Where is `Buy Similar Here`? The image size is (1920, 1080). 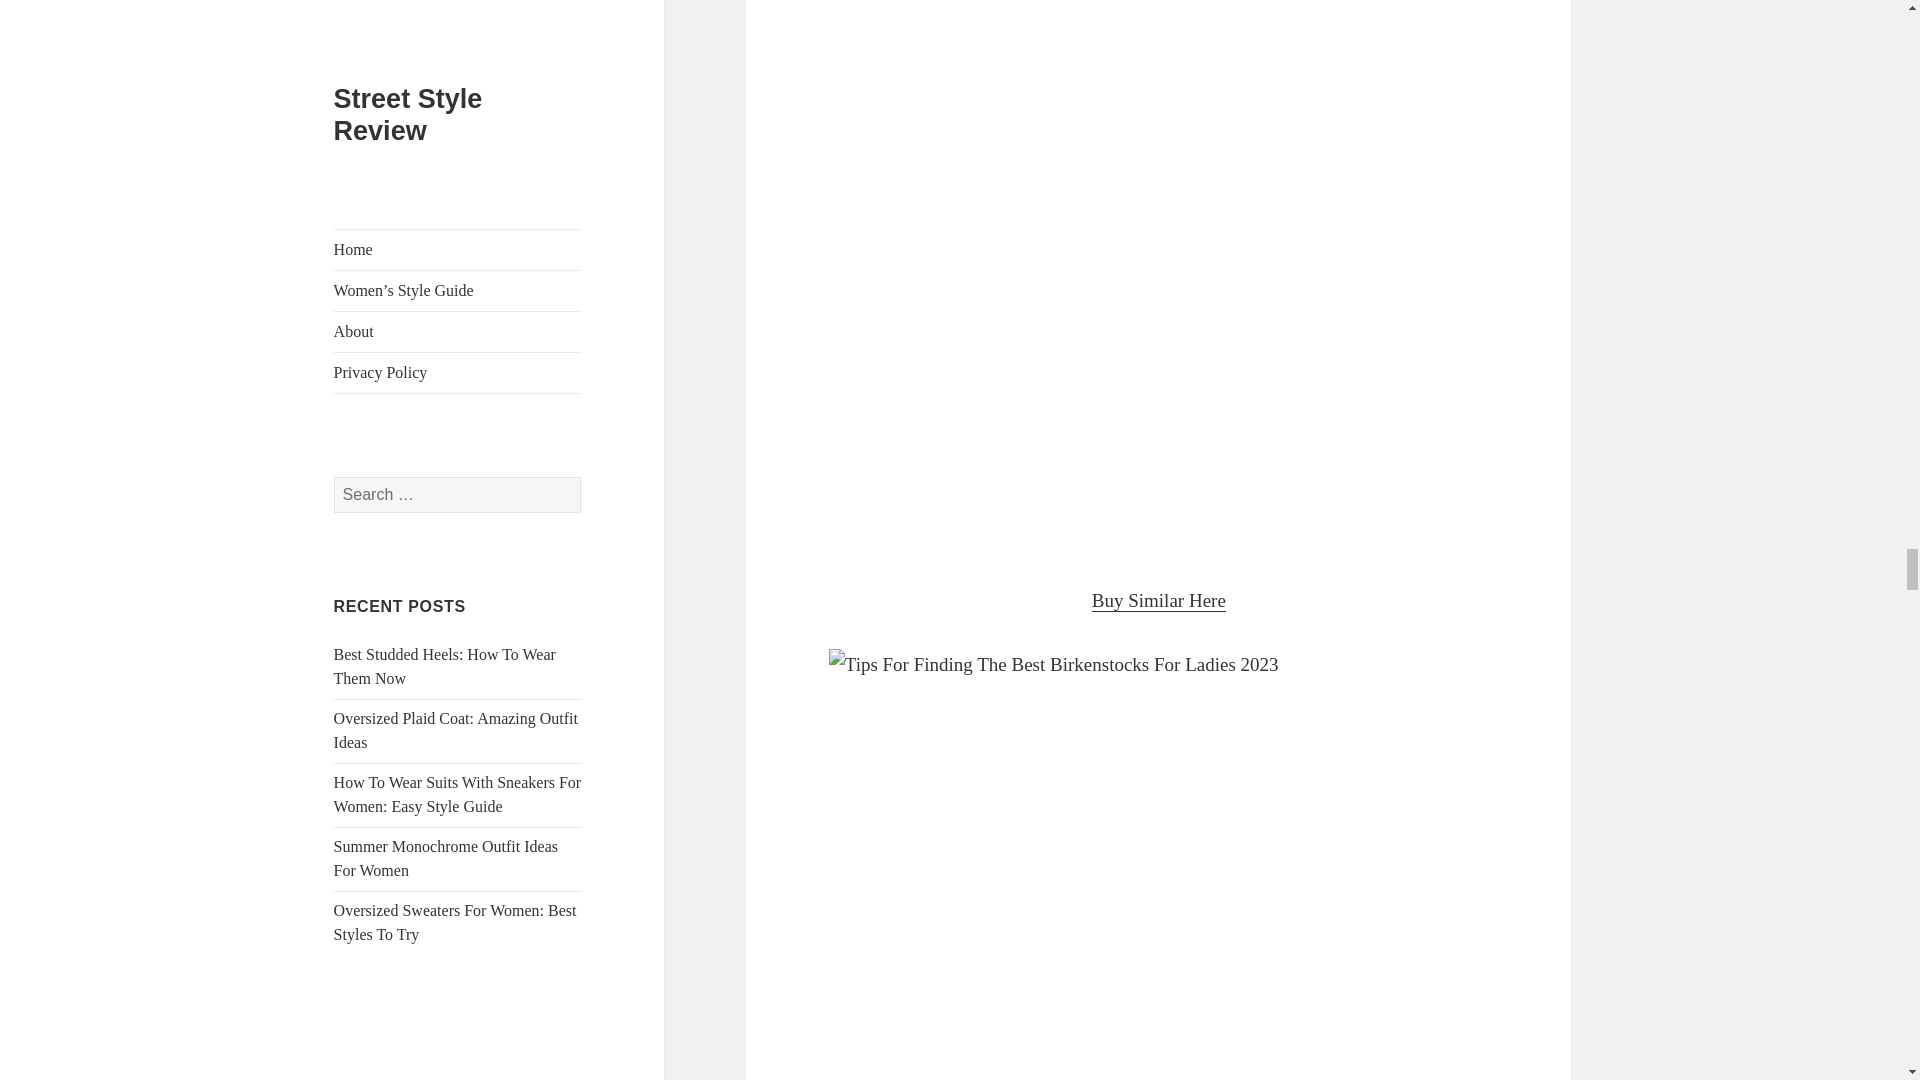
Buy Similar Here is located at coordinates (1159, 600).